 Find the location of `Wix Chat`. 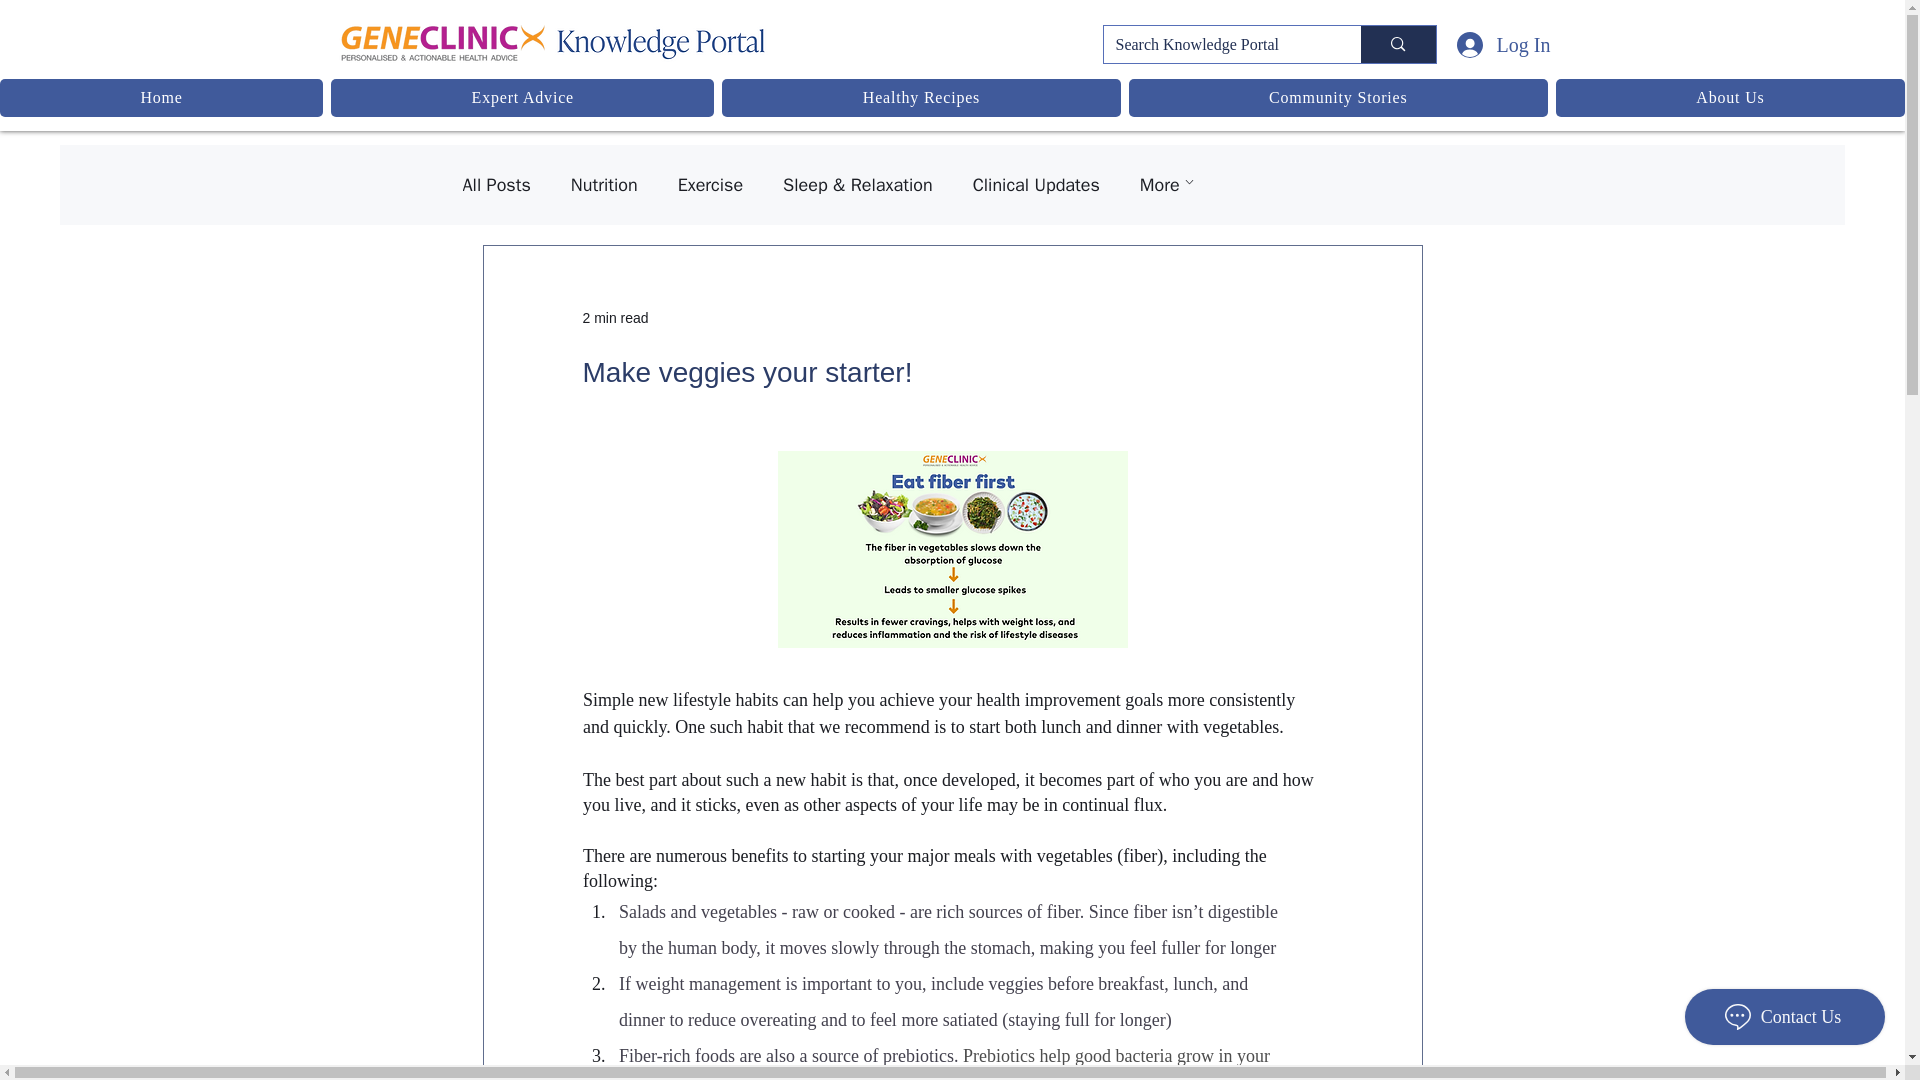

Wix Chat is located at coordinates (1789, 1021).